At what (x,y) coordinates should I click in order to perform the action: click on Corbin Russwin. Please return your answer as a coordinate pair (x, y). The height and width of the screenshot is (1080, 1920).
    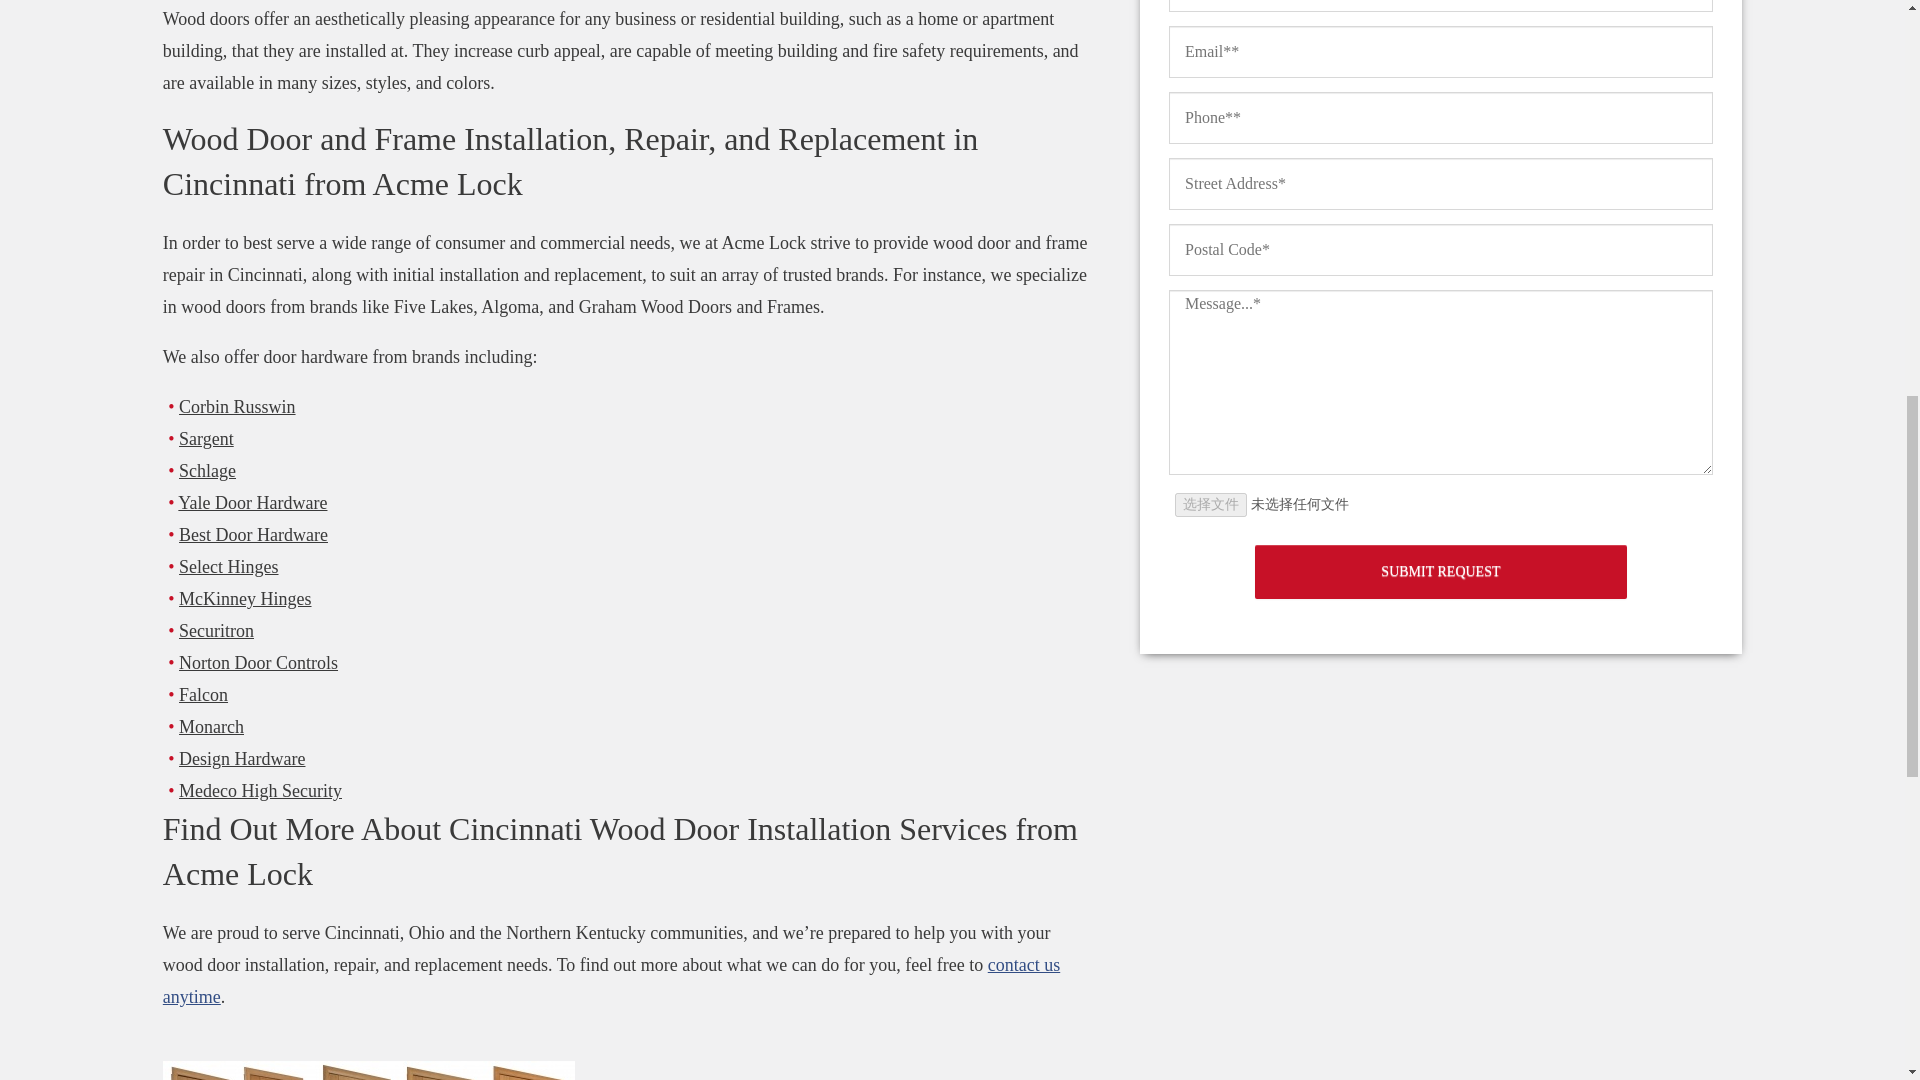
    Looking at the image, I should click on (236, 406).